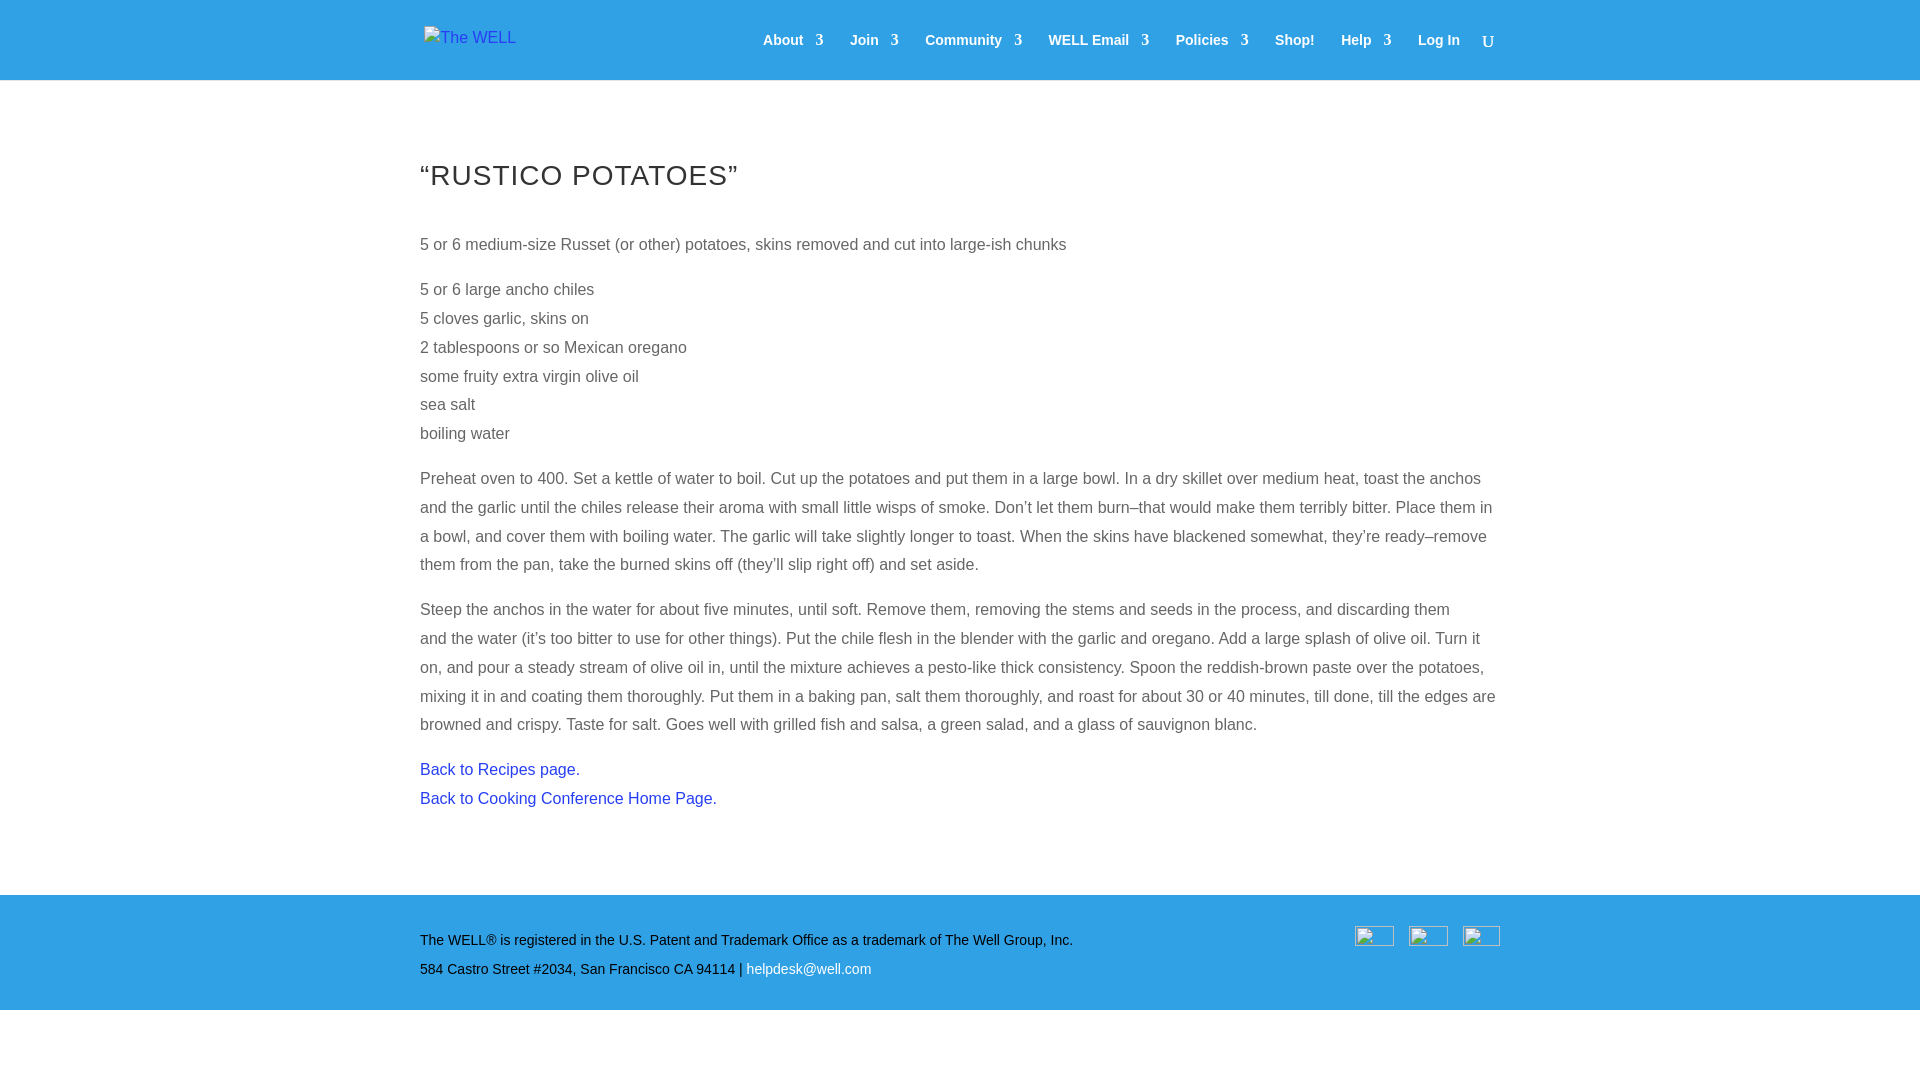  Describe the element at coordinates (568, 798) in the screenshot. I see `Back to Cooking Conference Home Page.` at that location.